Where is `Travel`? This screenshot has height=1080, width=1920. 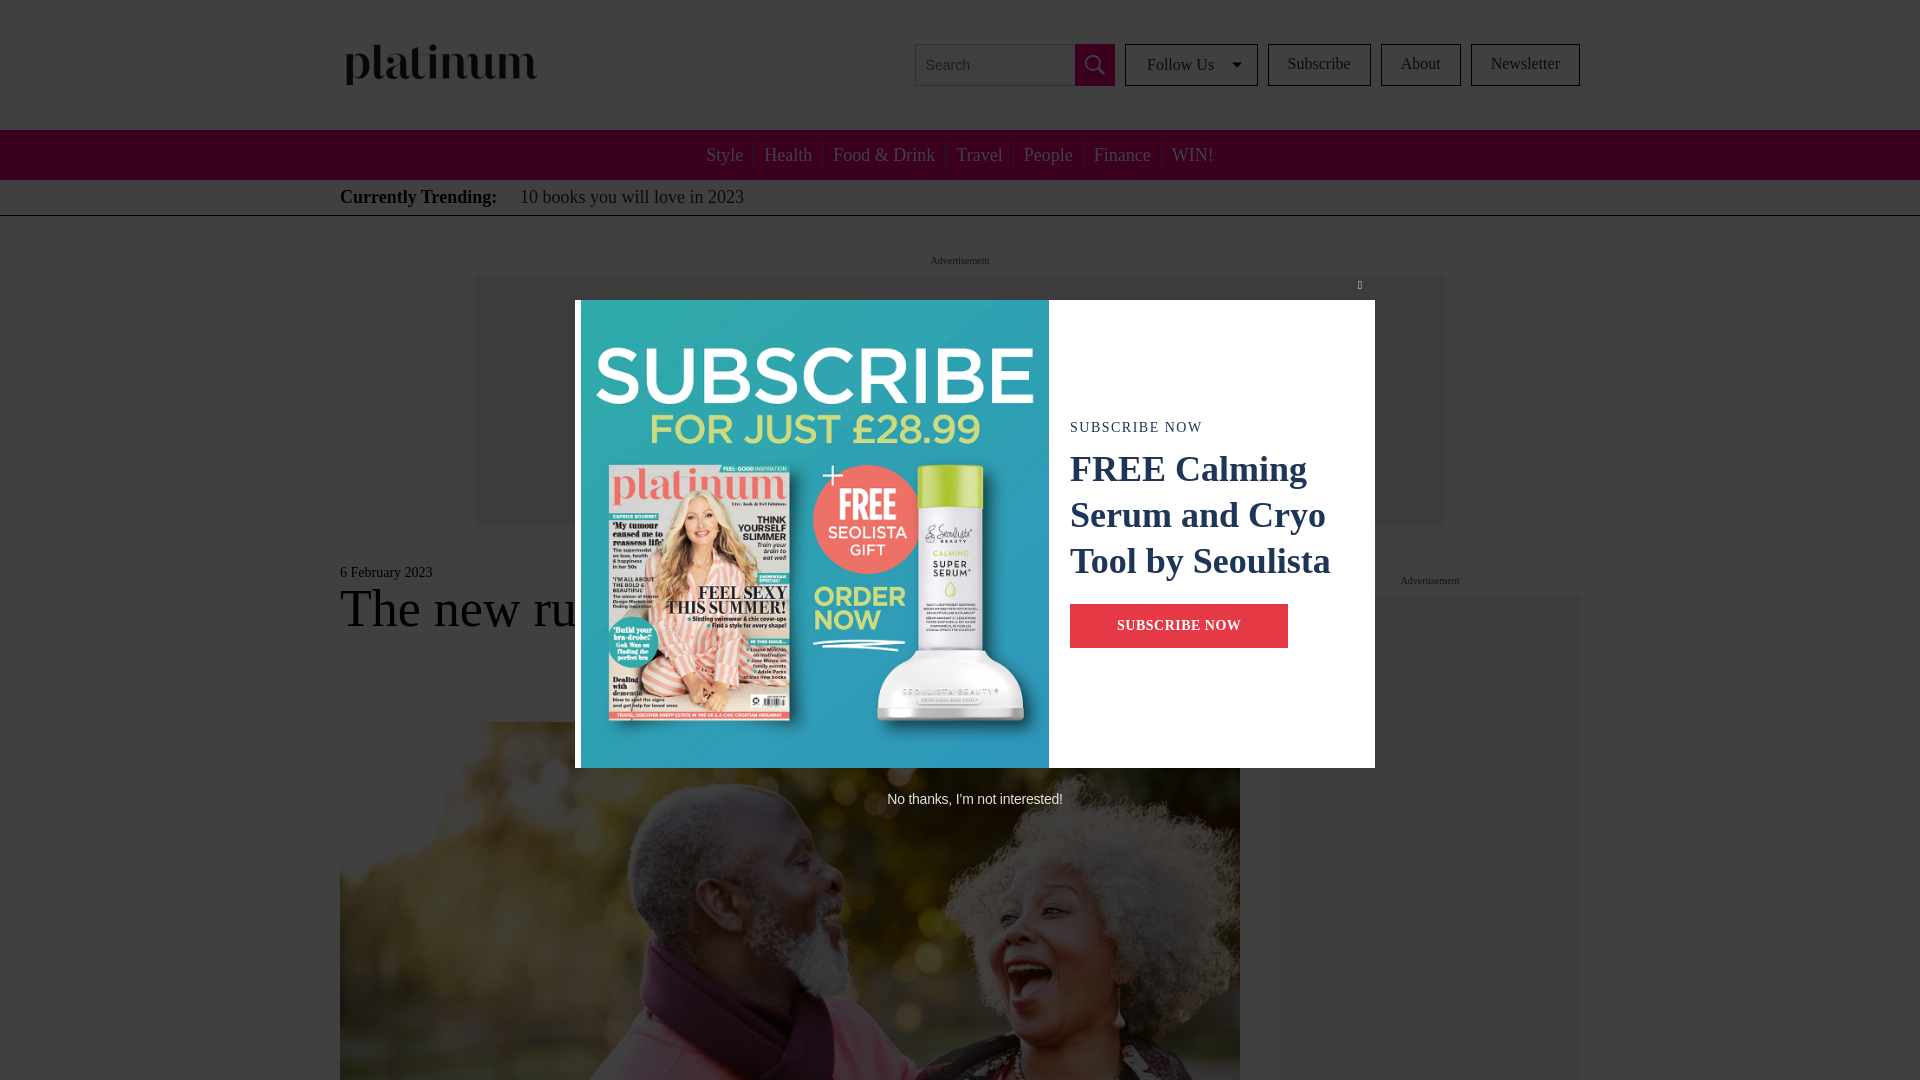 Travel is located at coordinates (978, 154).